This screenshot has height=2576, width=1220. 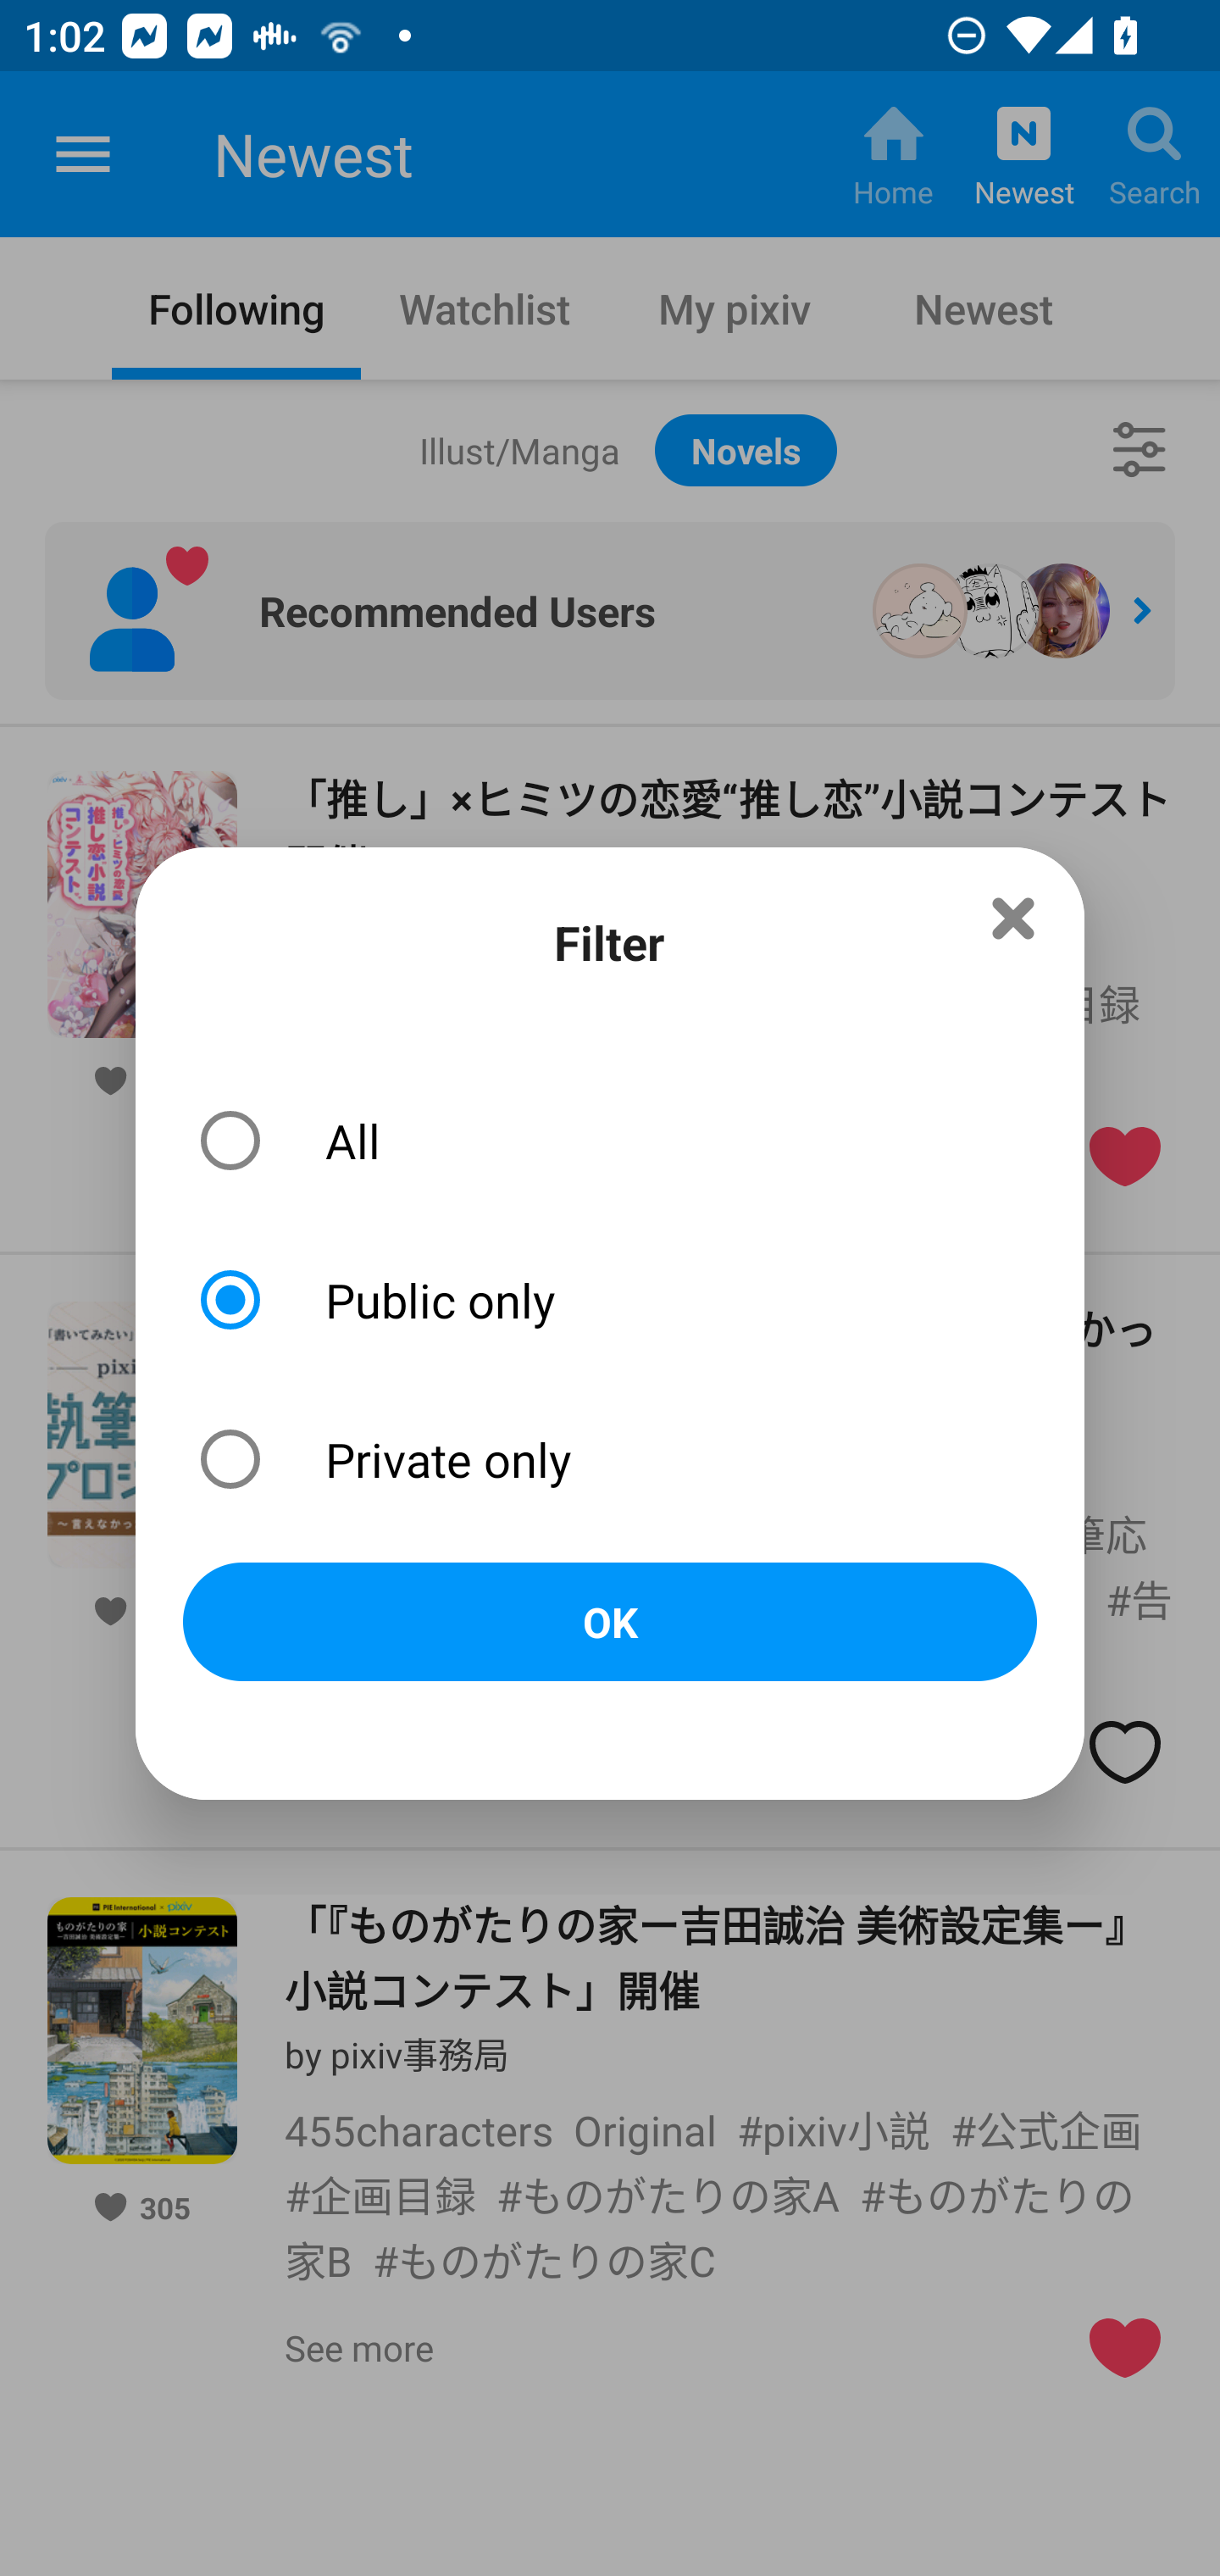 What do you see at coordinates (610, 1623) in the screenshot?
I see `OK` at bounding box center [610, 1623].